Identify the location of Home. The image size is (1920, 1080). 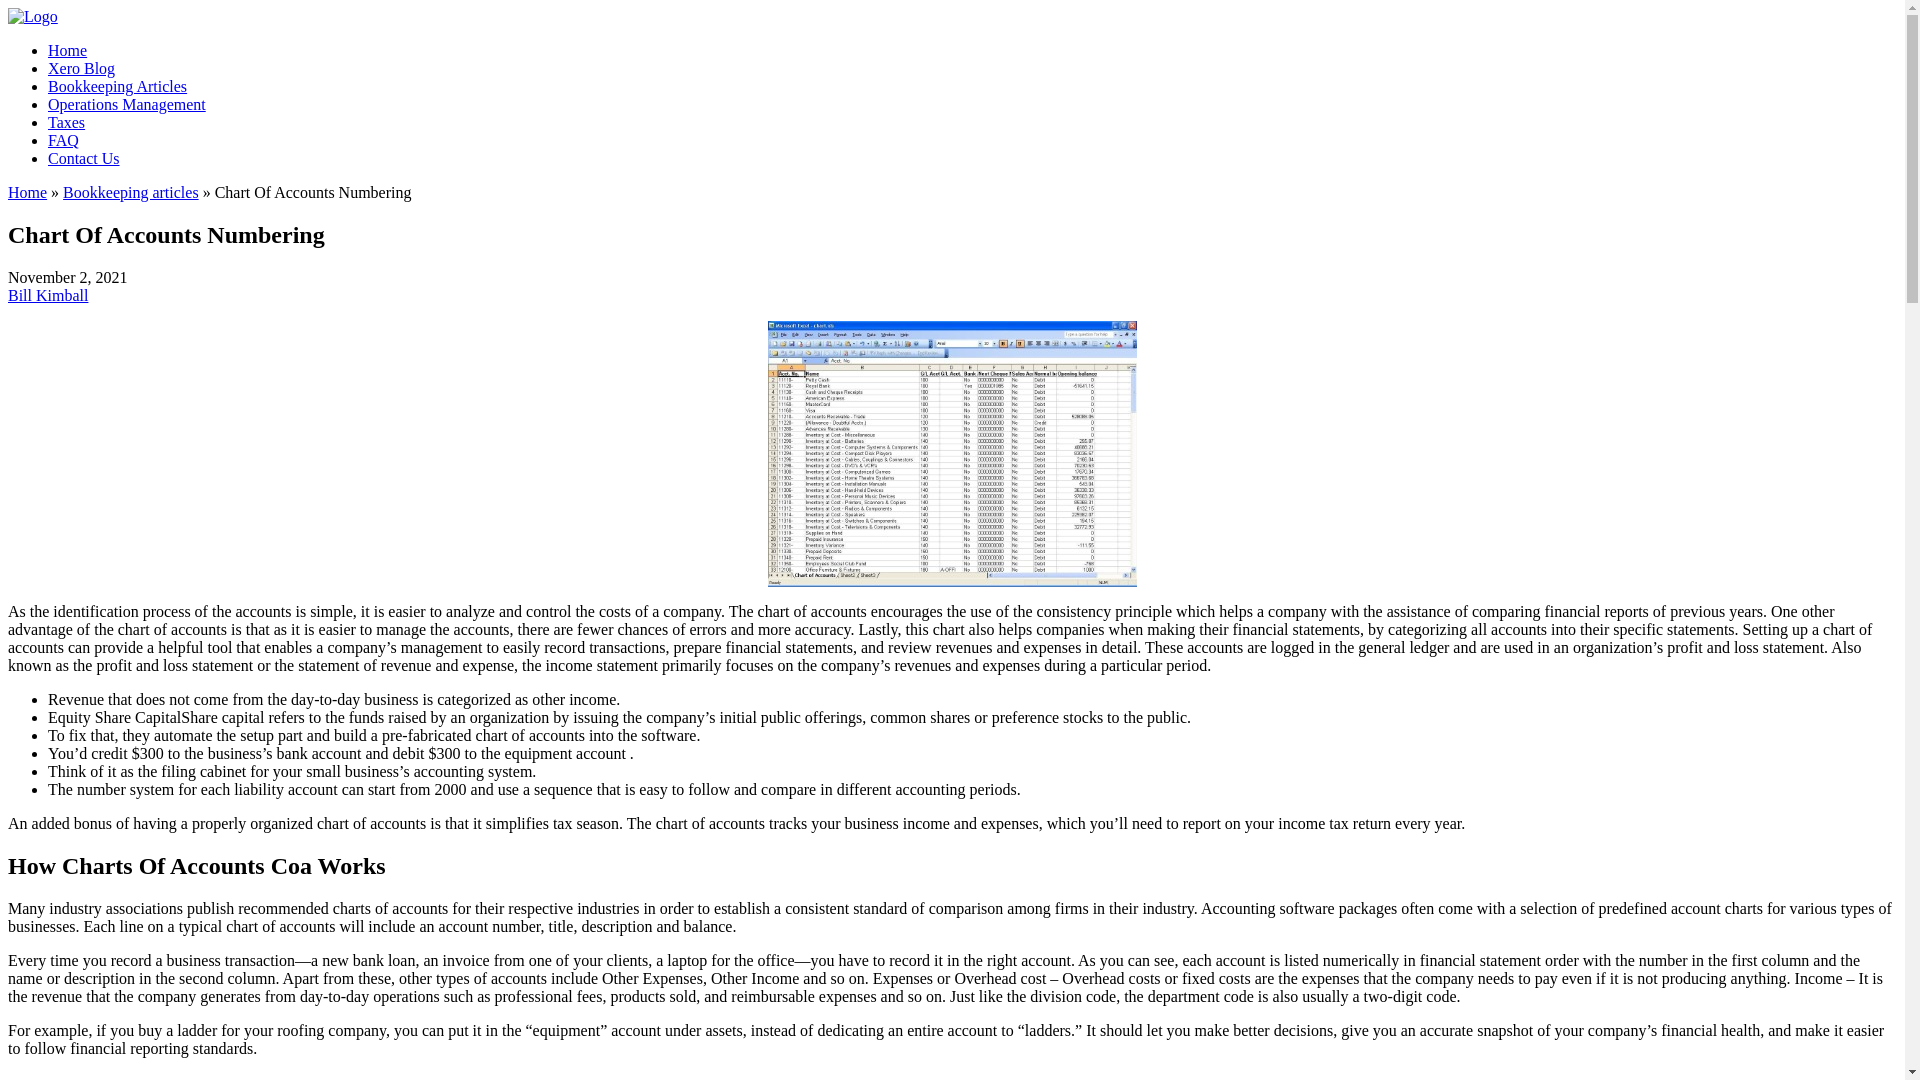
(26, 192).